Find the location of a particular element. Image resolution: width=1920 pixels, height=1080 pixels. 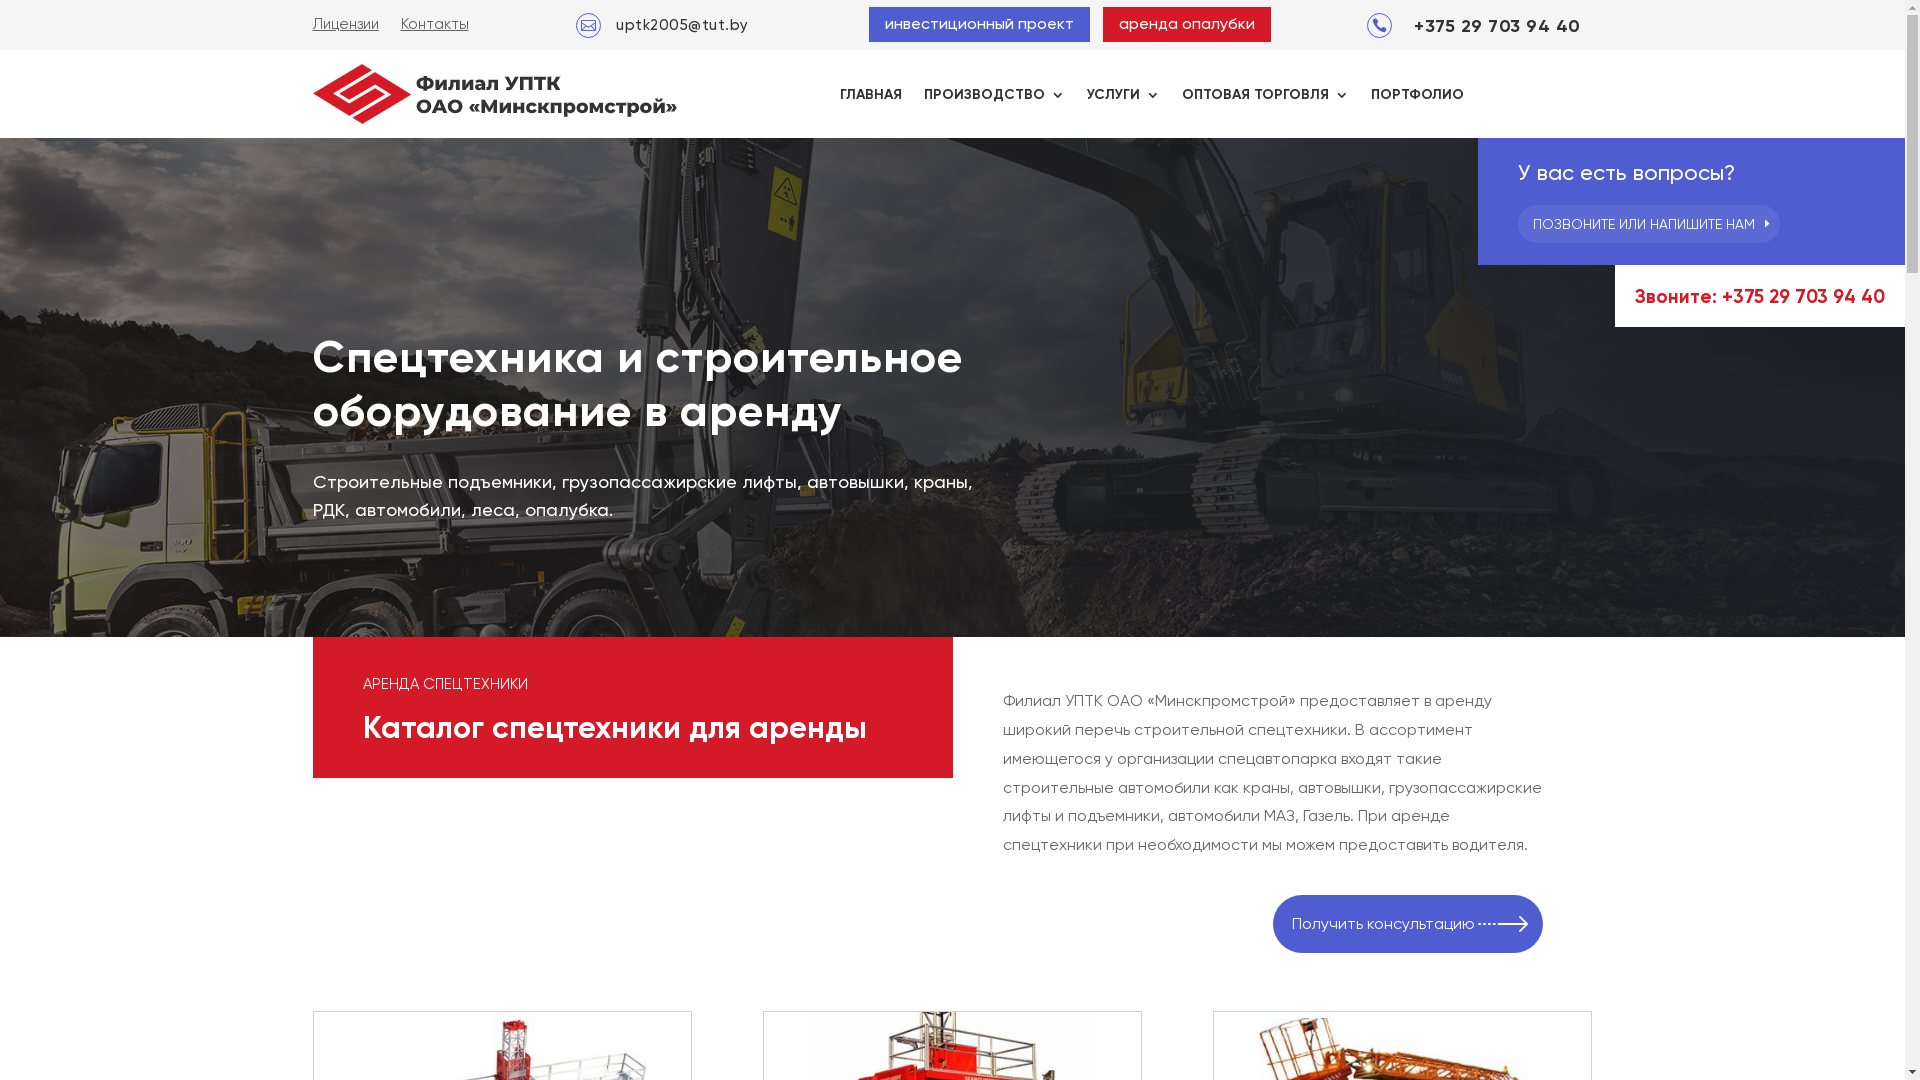

+375 29 703 94 40 is located at coordinates (1498, 26).